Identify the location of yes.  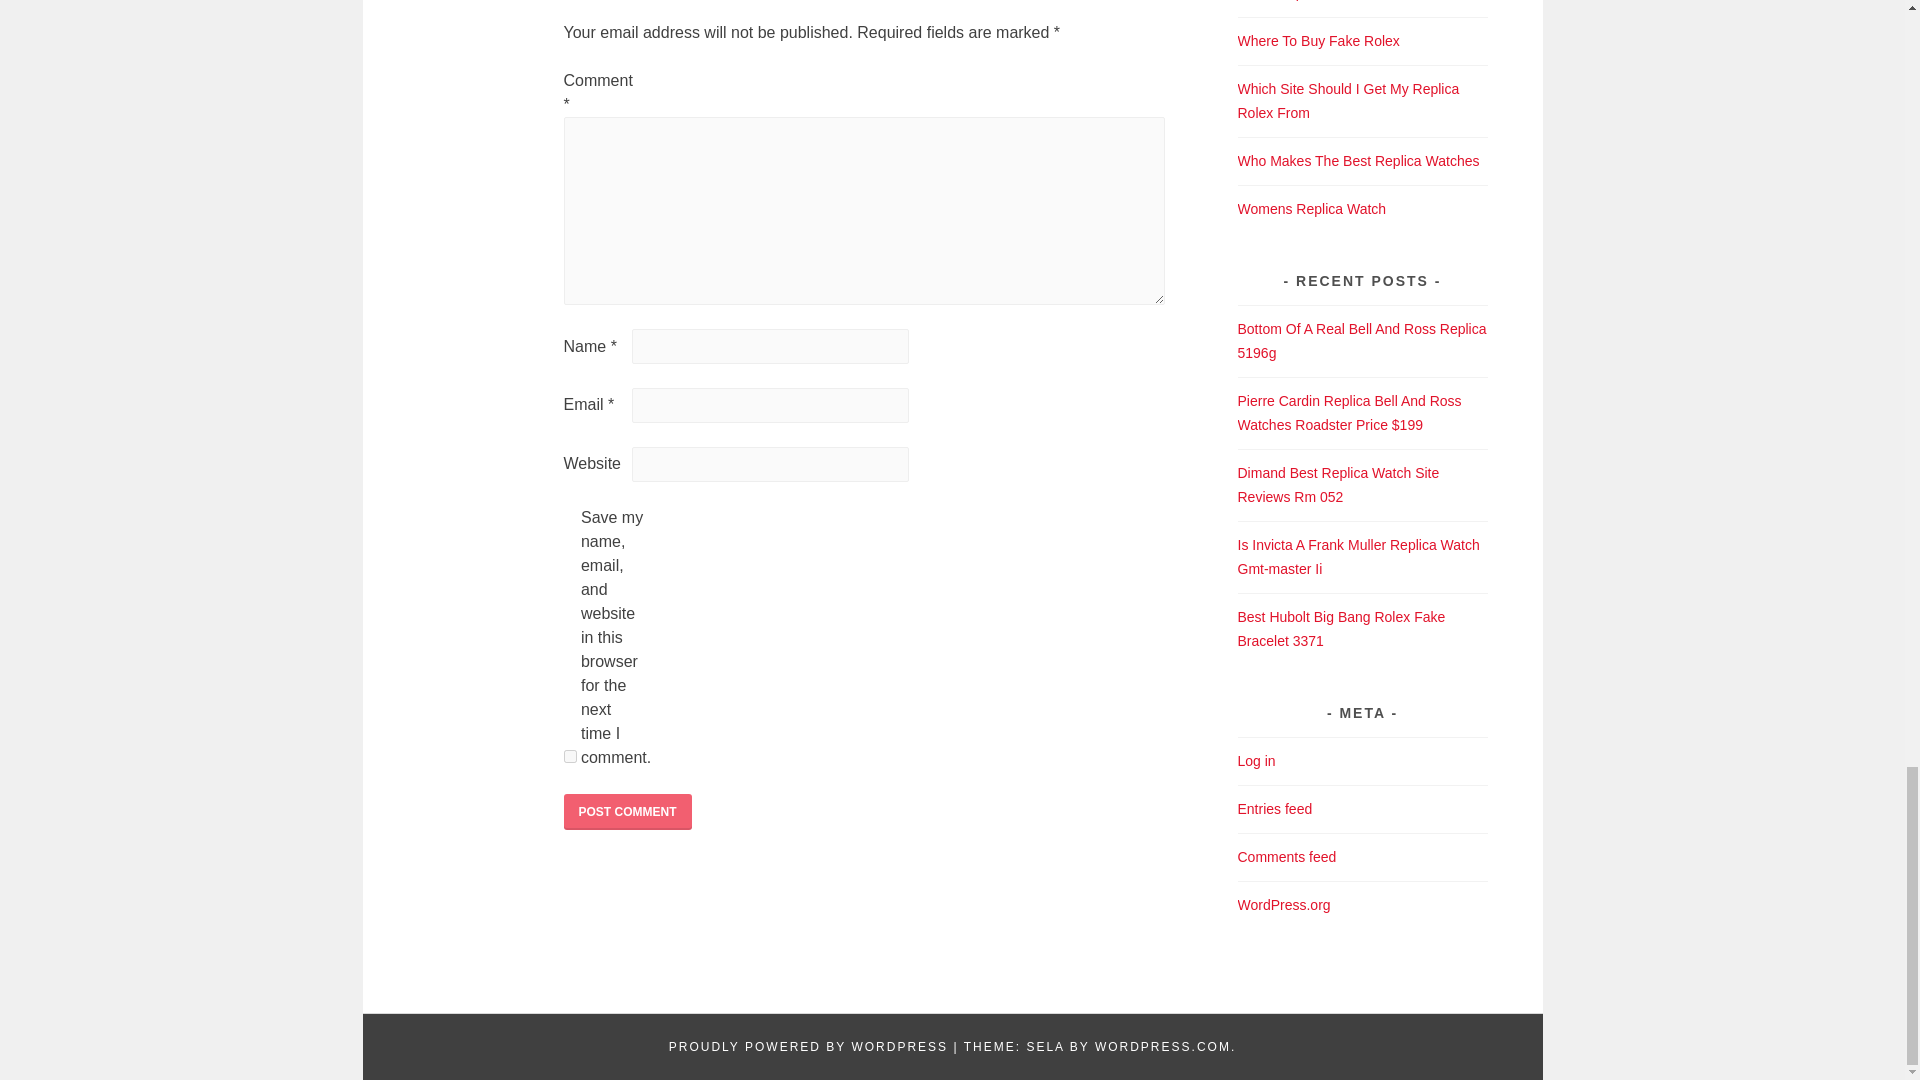
(570, 756).